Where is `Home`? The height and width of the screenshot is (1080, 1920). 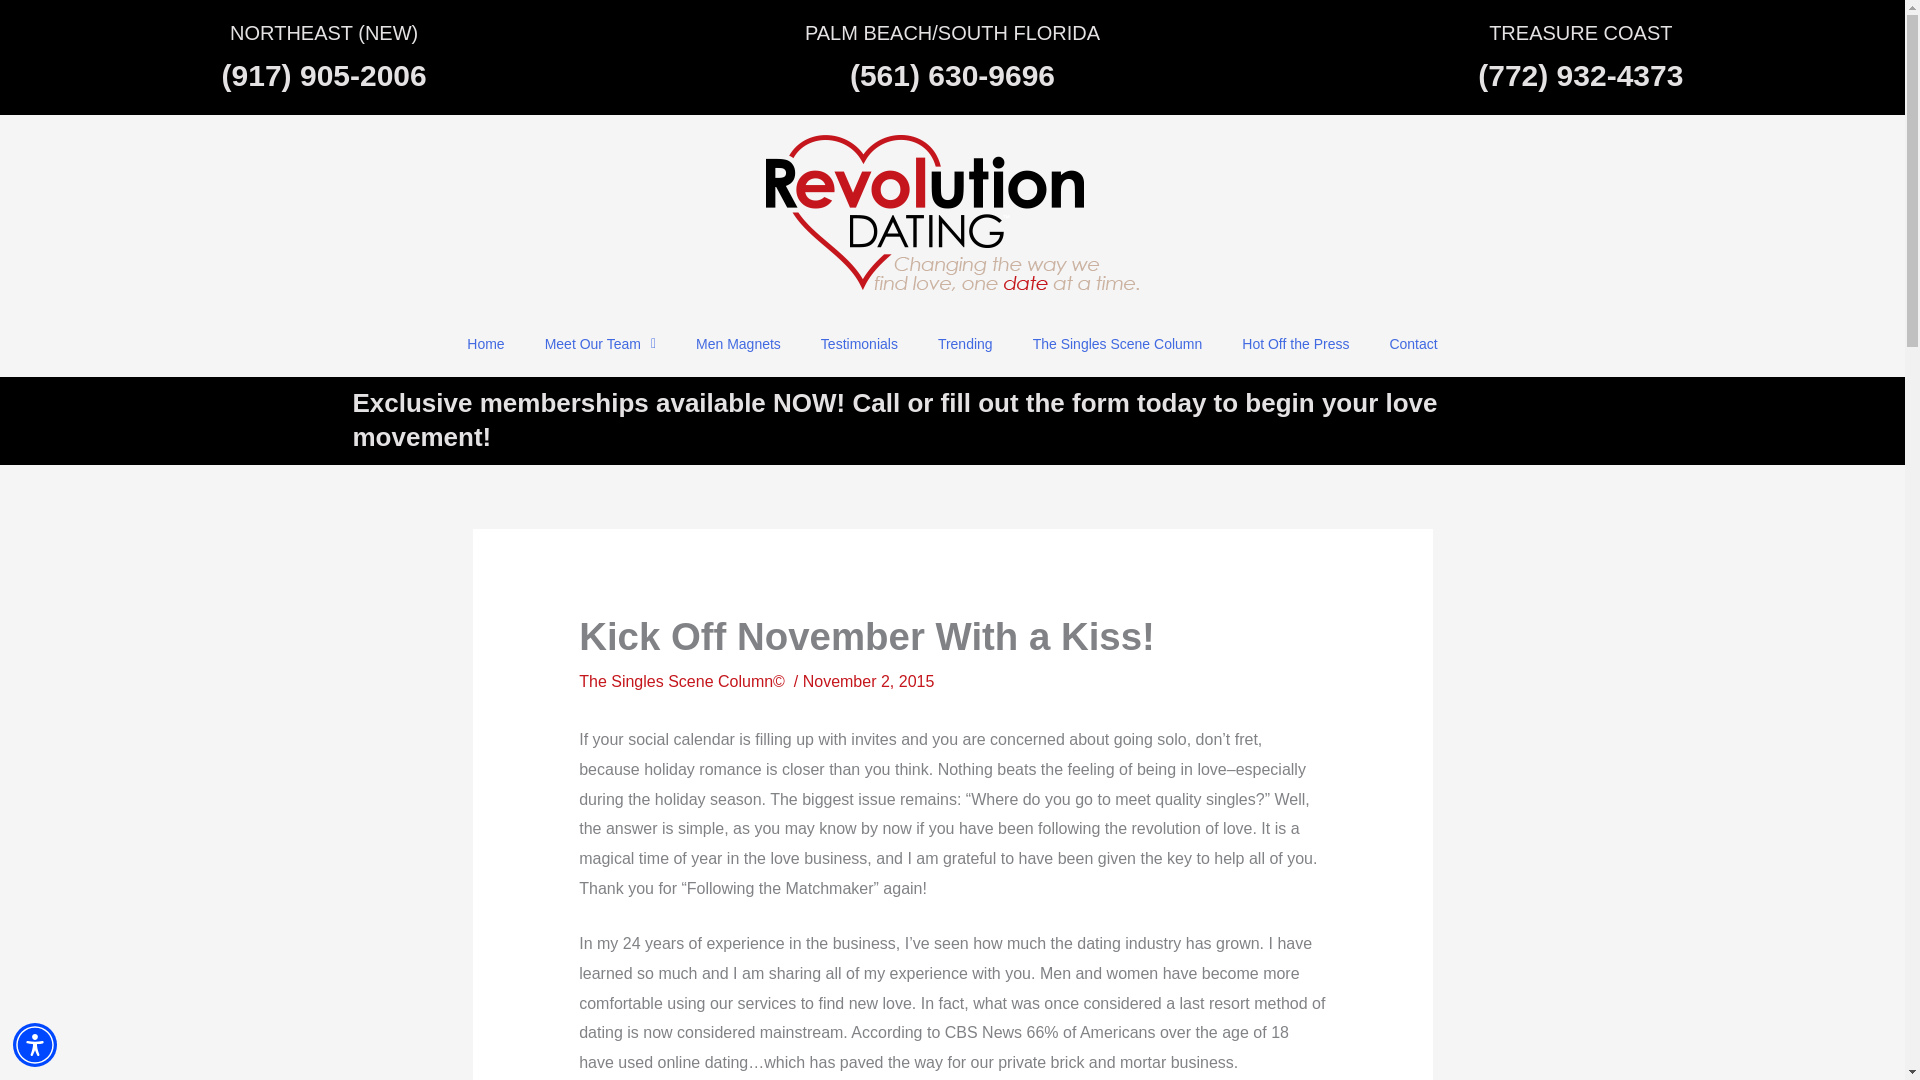 Home is located at coordinates (486, 344).